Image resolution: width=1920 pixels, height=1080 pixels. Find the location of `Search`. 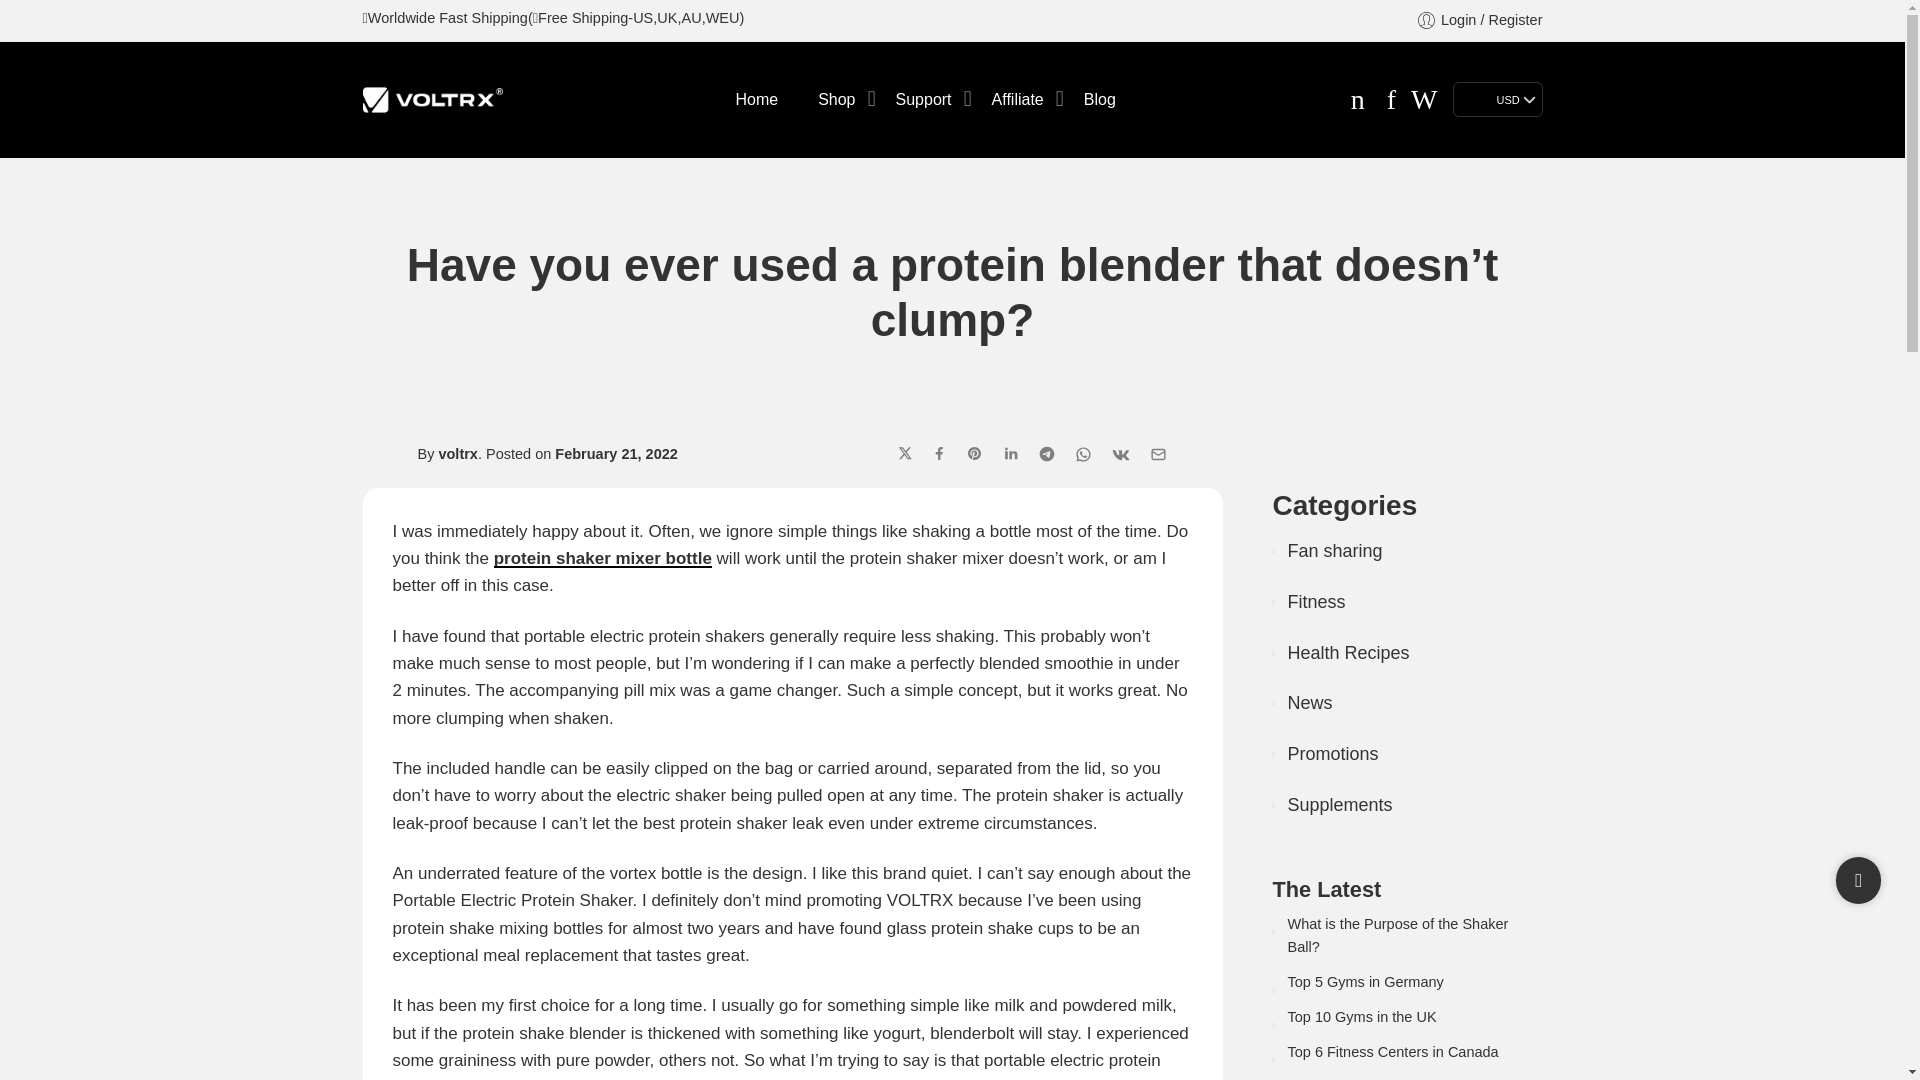

Search is located at coordinates (1424, 100).